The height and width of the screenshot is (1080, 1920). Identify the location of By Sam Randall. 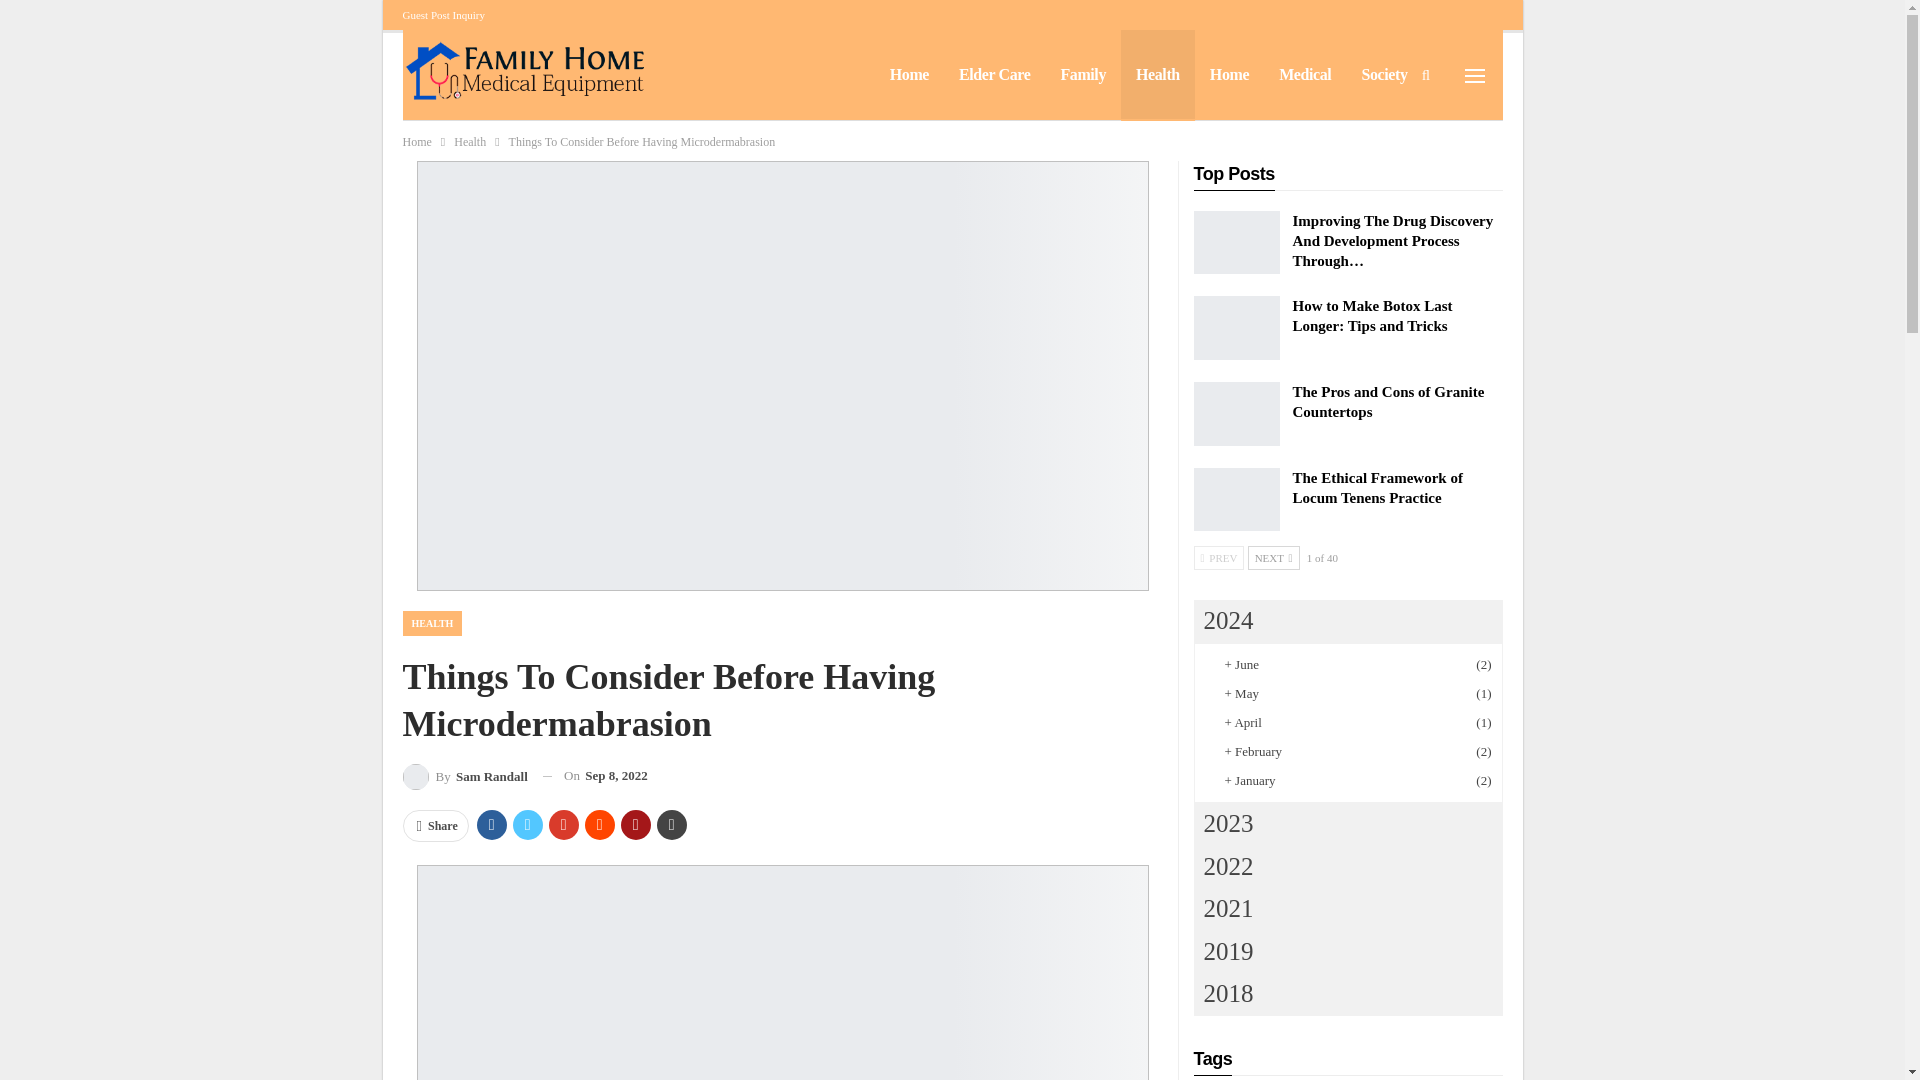
(464, 776).